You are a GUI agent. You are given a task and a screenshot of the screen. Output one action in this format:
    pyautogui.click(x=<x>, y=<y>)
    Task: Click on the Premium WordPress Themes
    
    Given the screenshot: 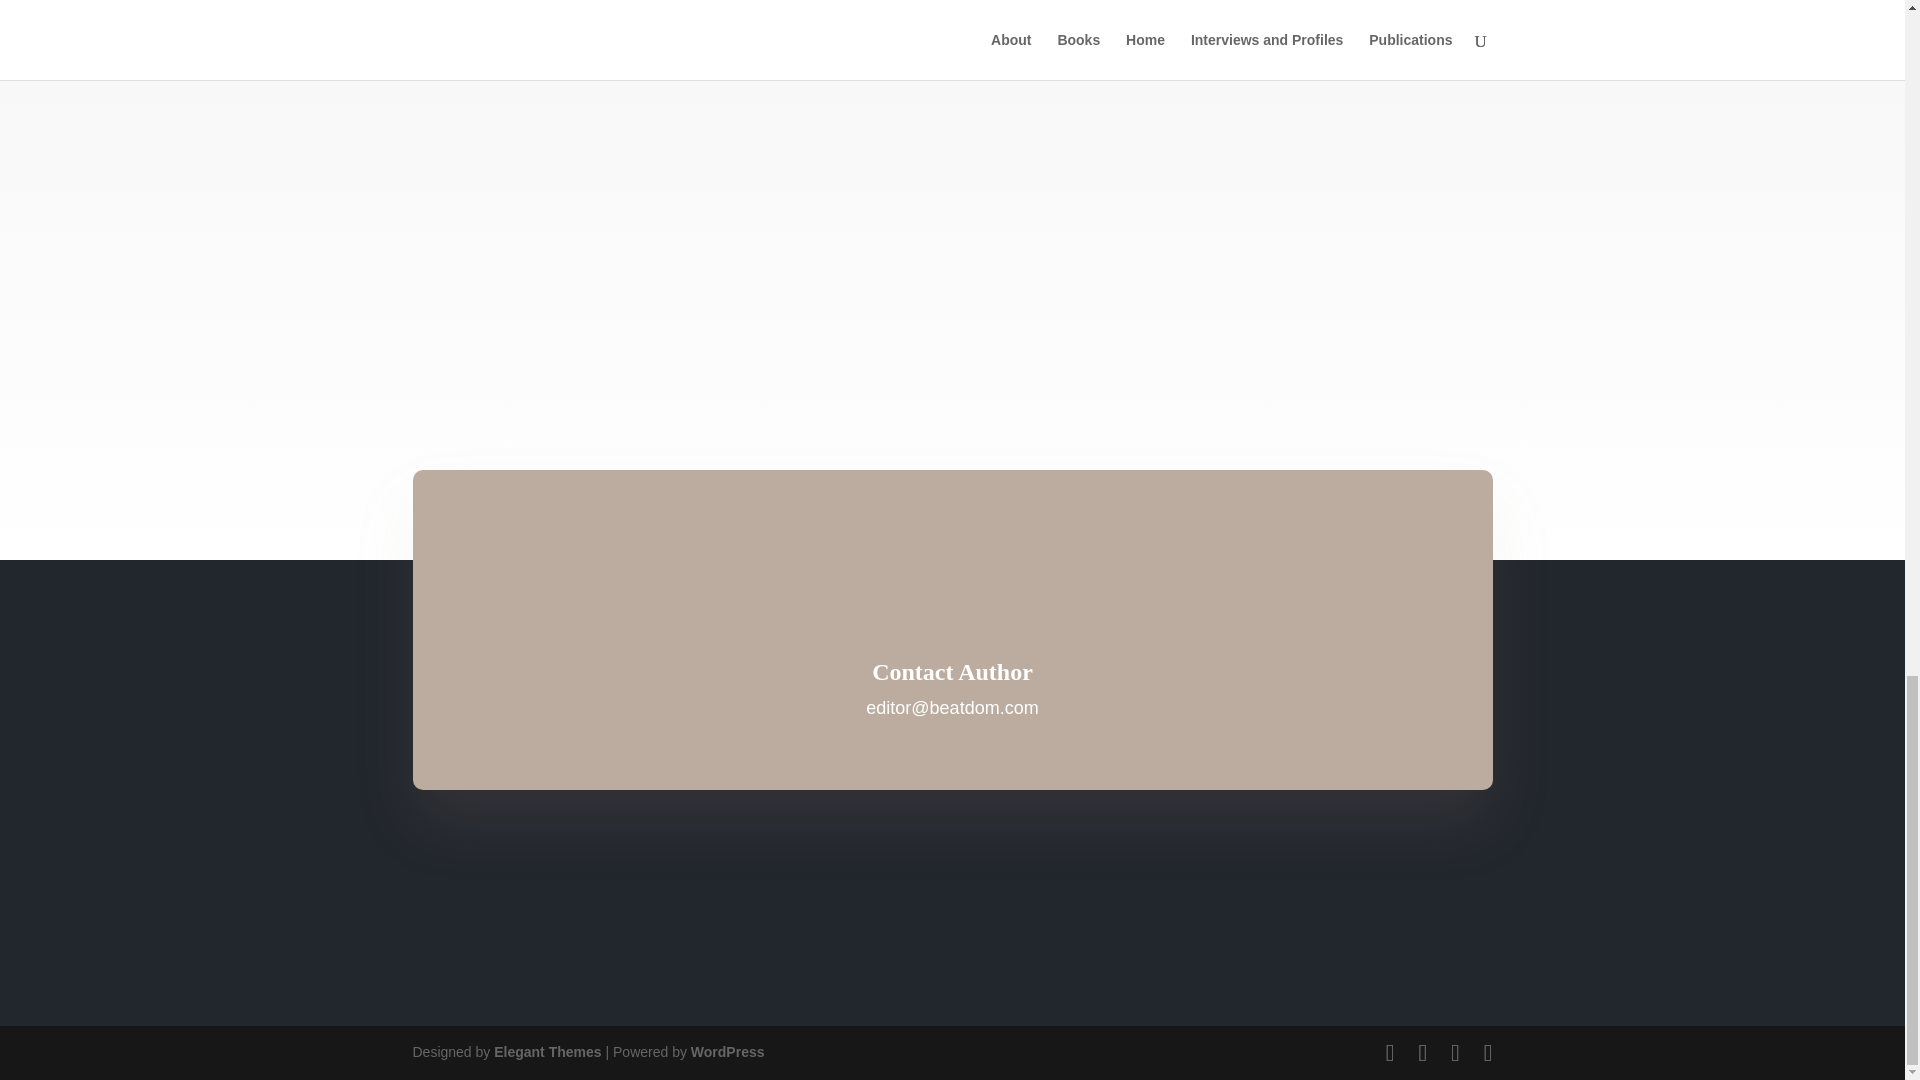 What is the action you would take?
    pyautogui.click(x=546, y=1052)
    